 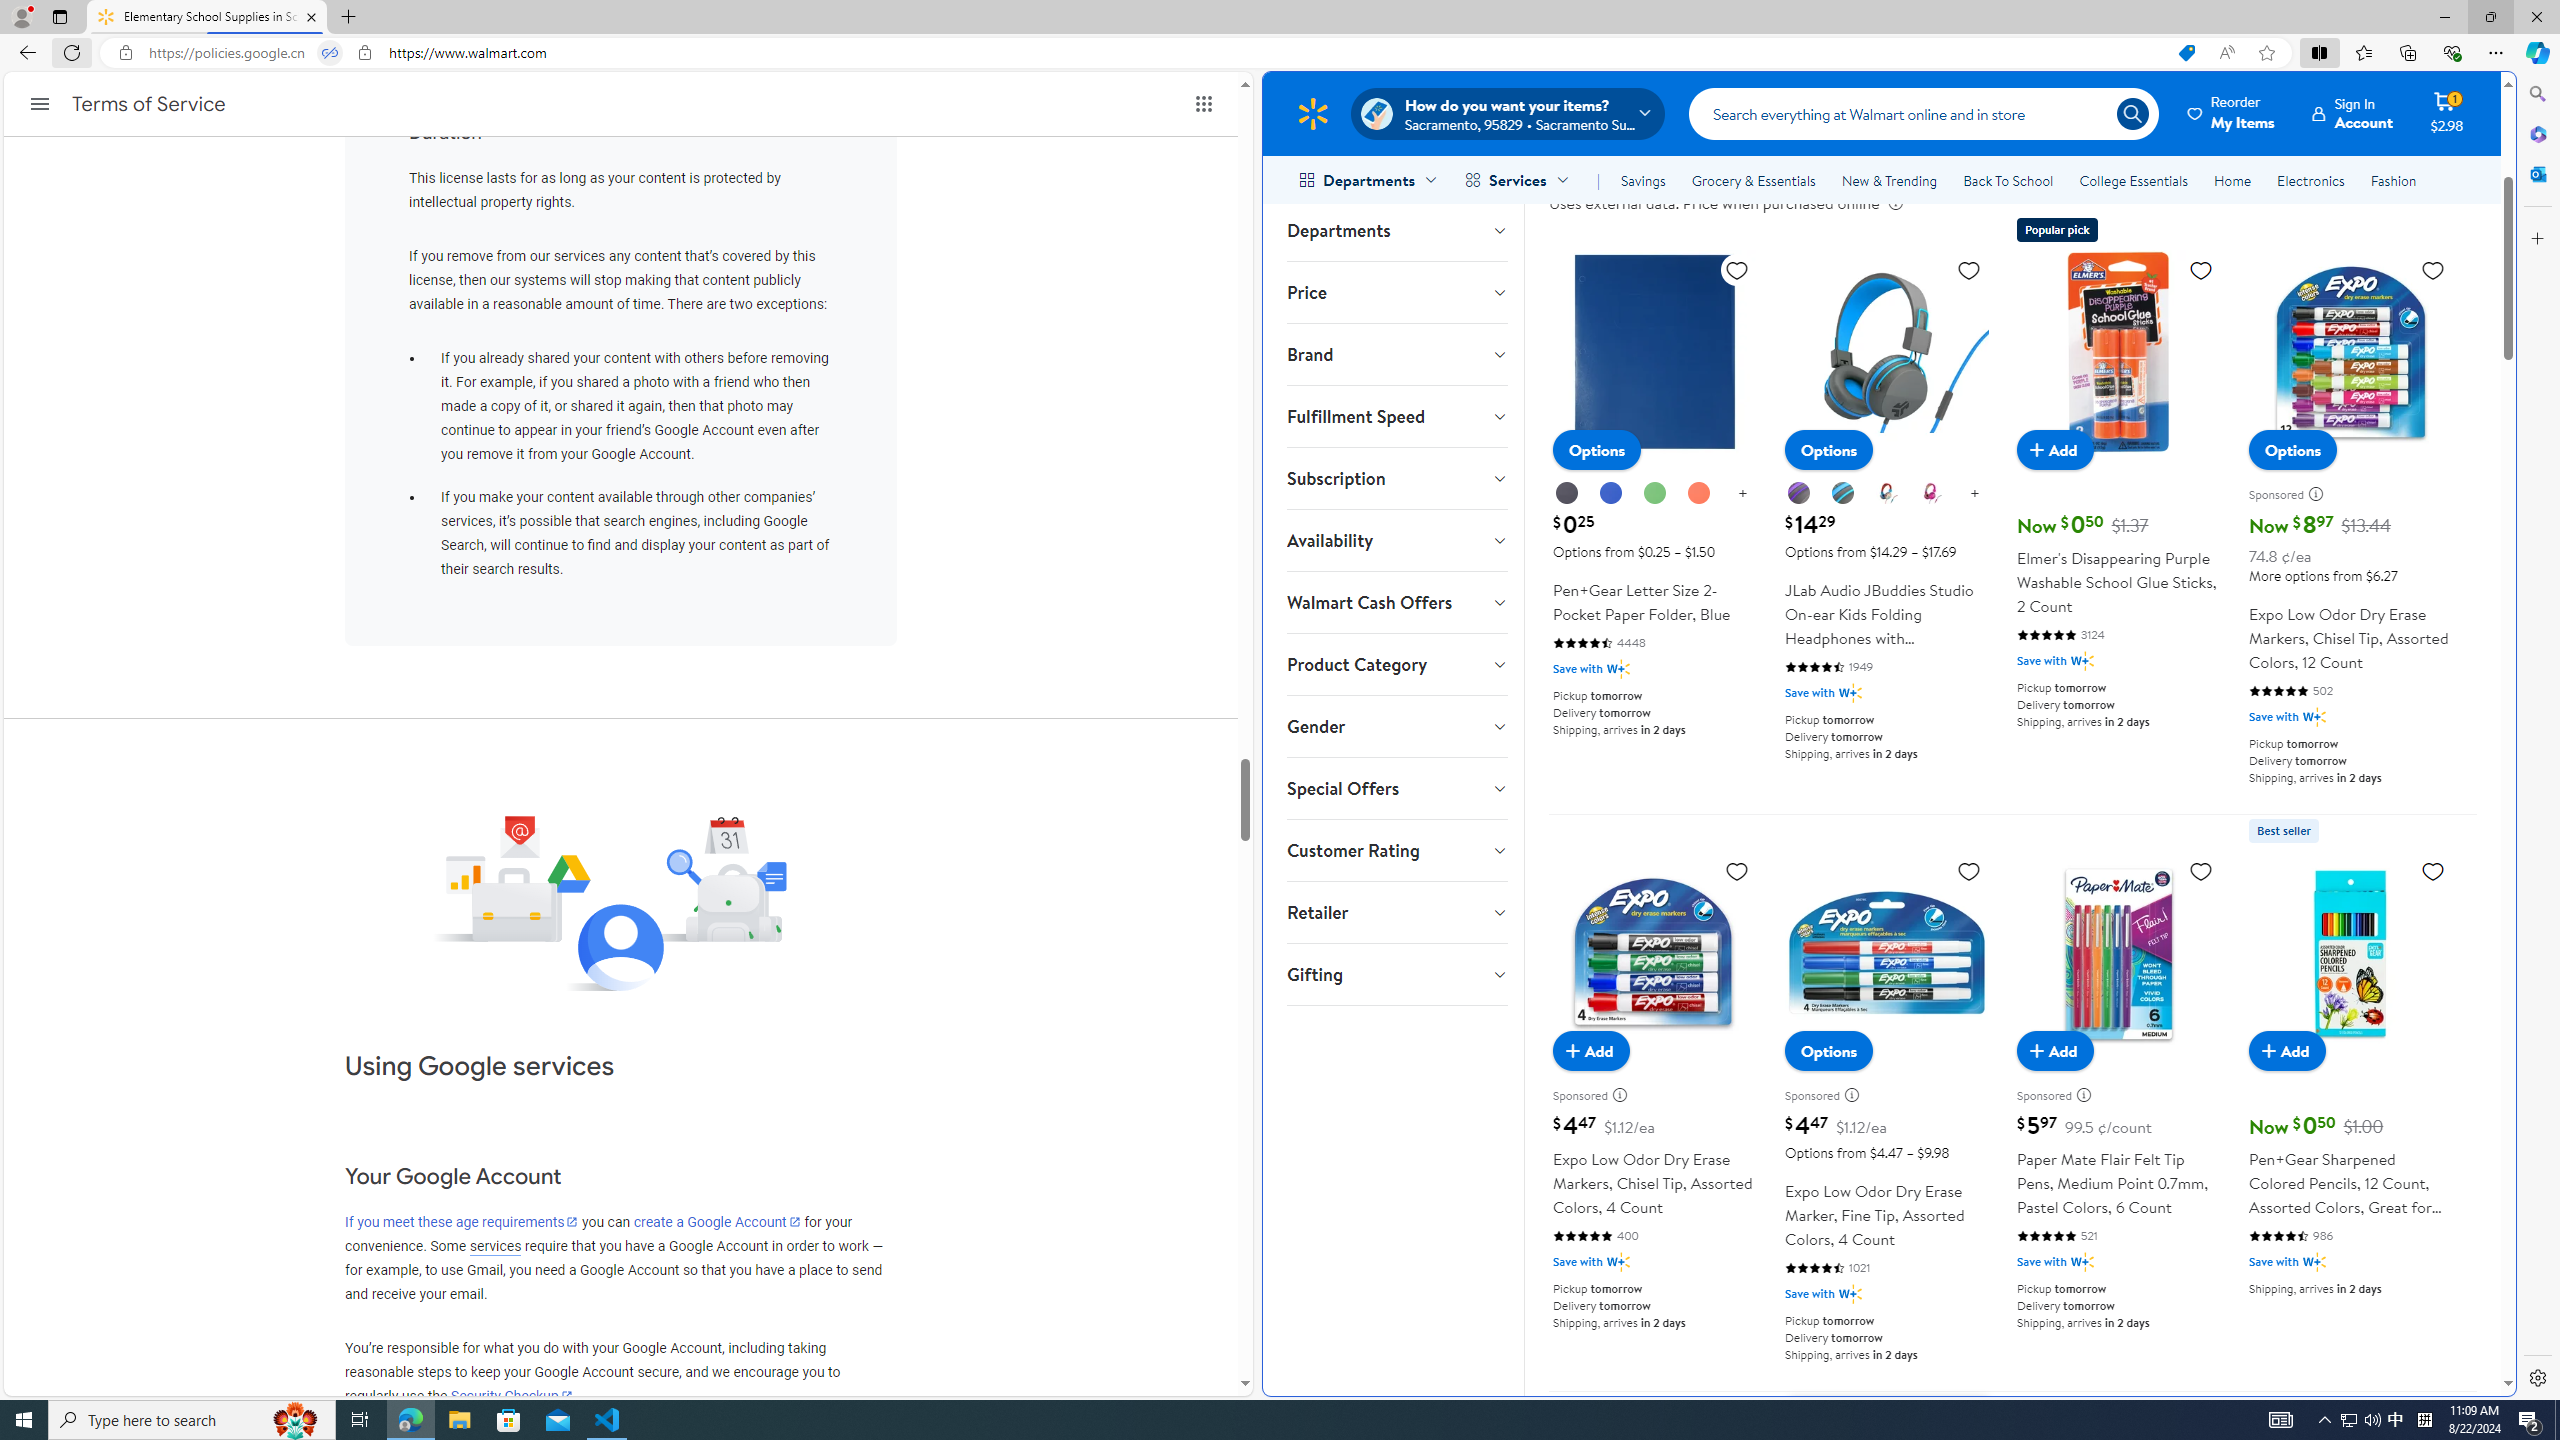 I want to click on Price, so click(x=1396, y=292).